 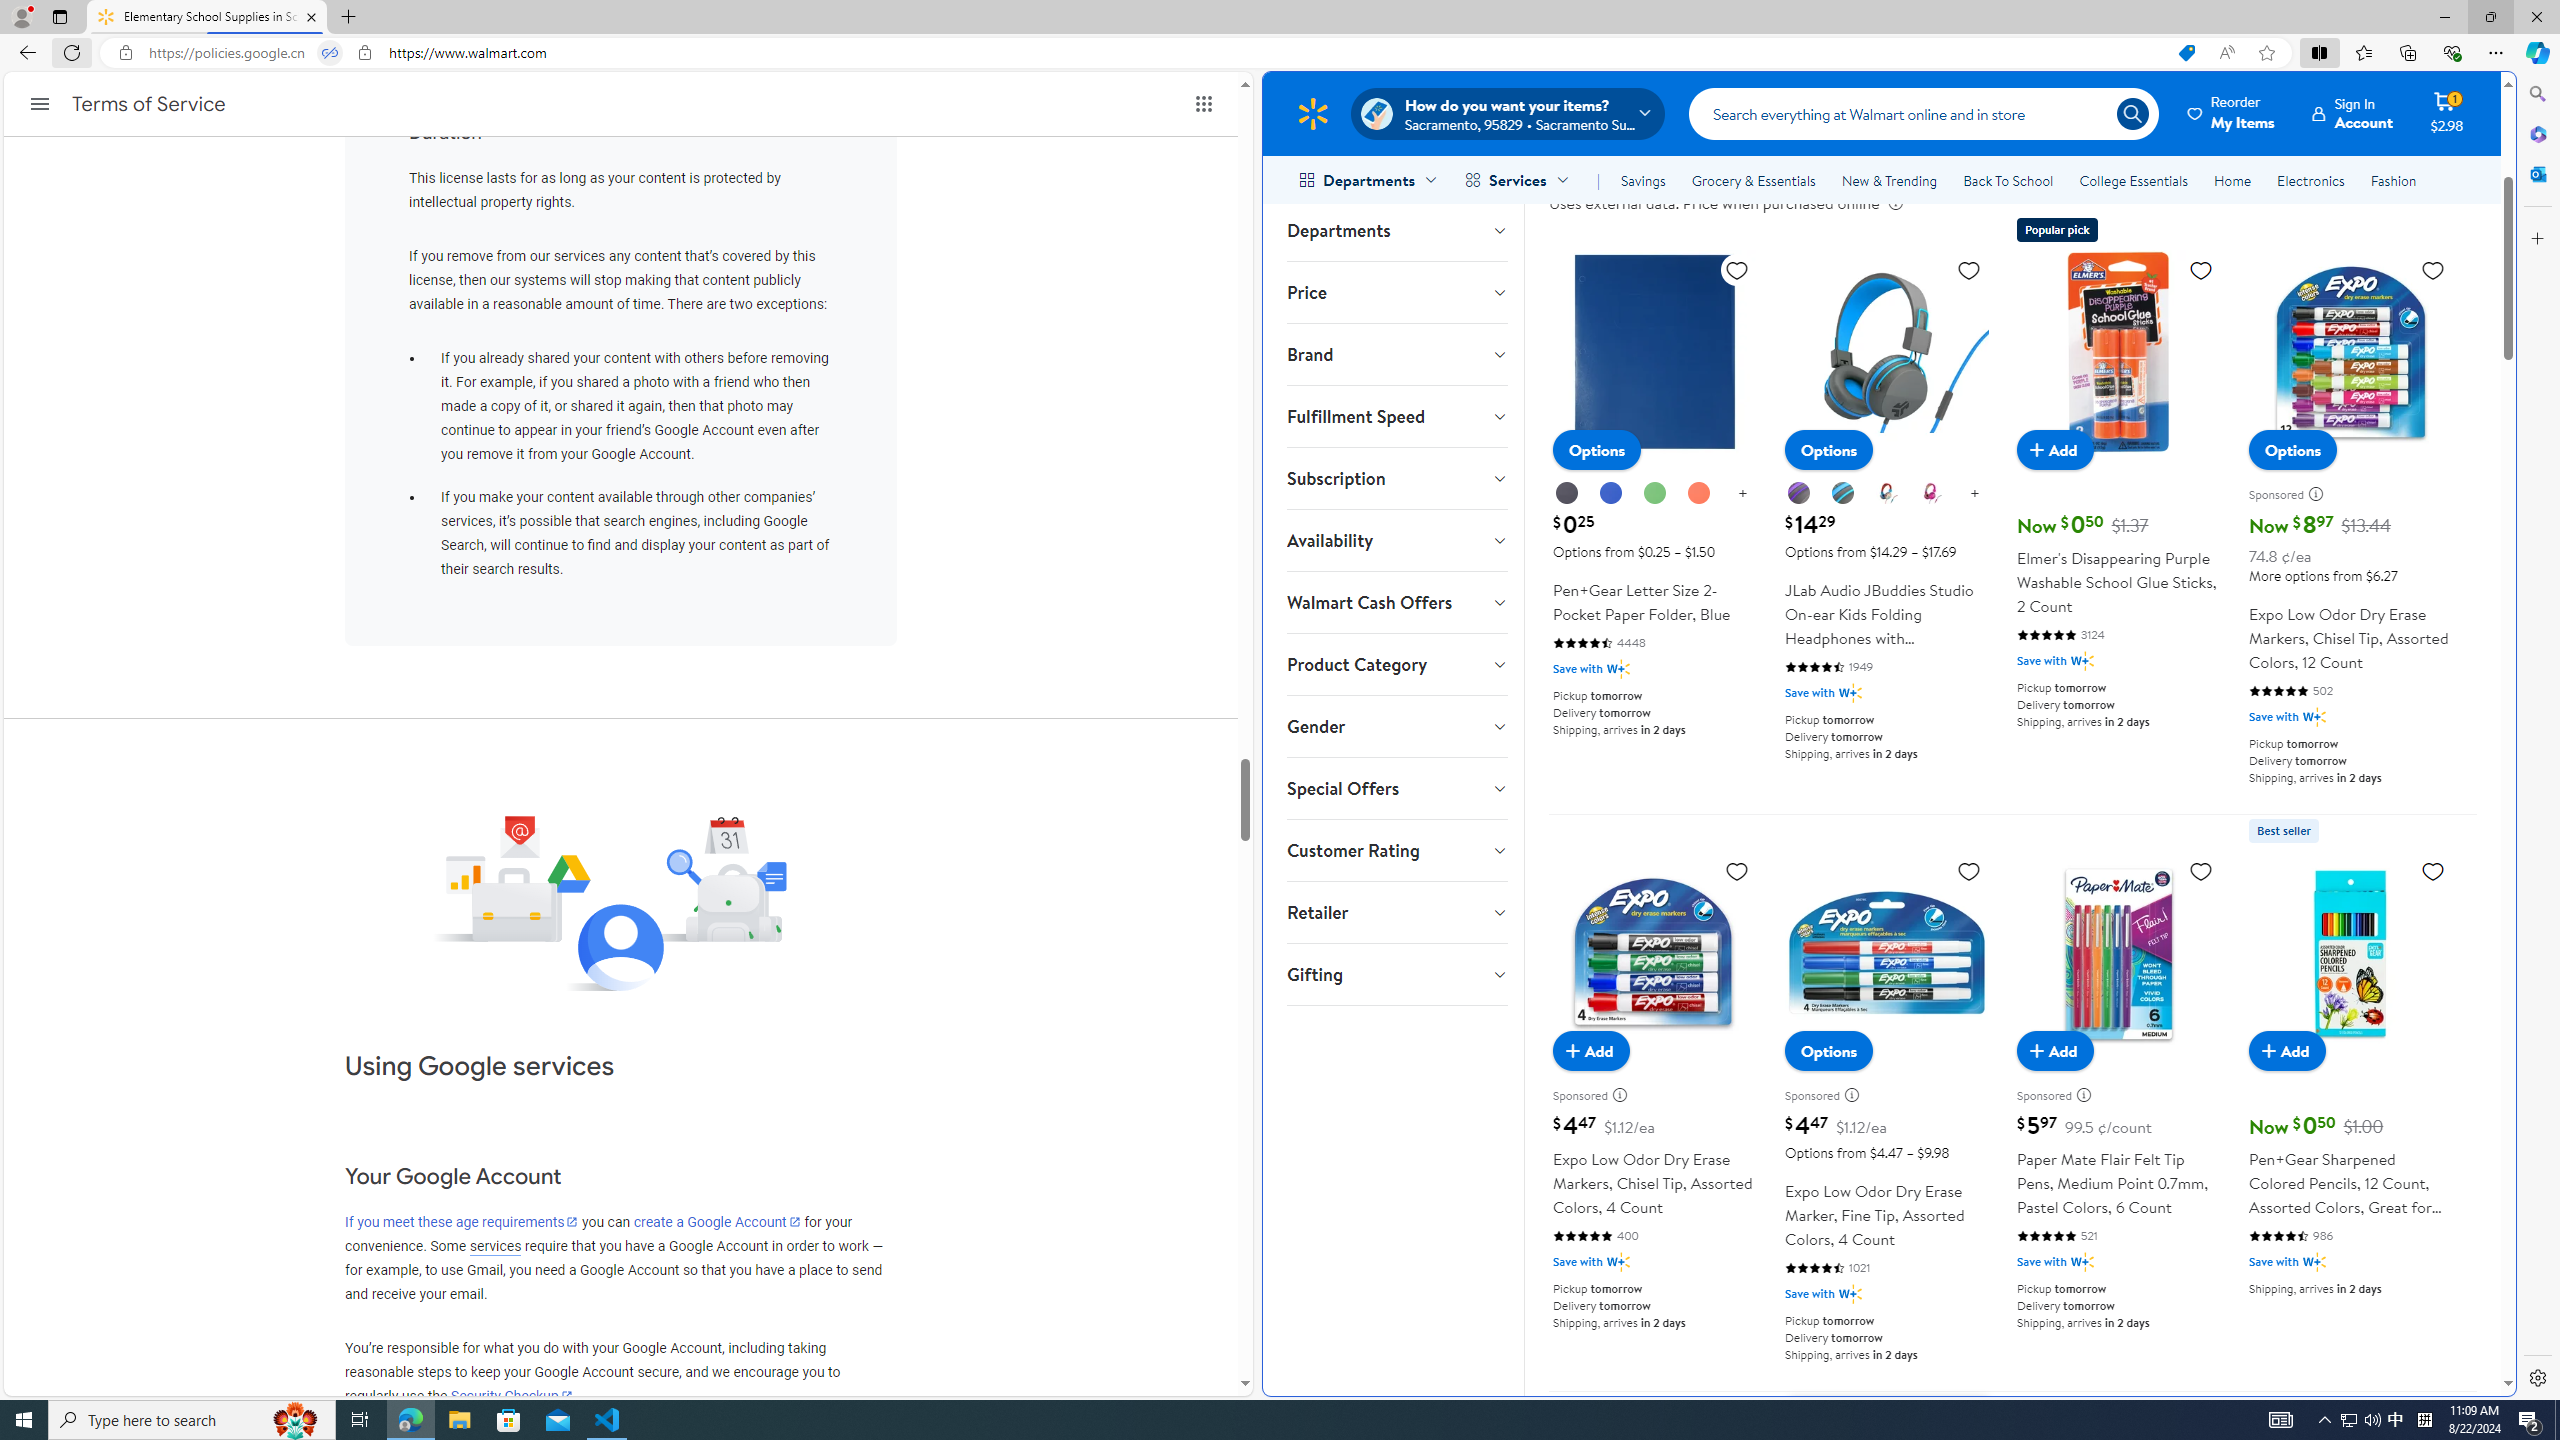 I want to click on Price, so click(x=1396, y=292).